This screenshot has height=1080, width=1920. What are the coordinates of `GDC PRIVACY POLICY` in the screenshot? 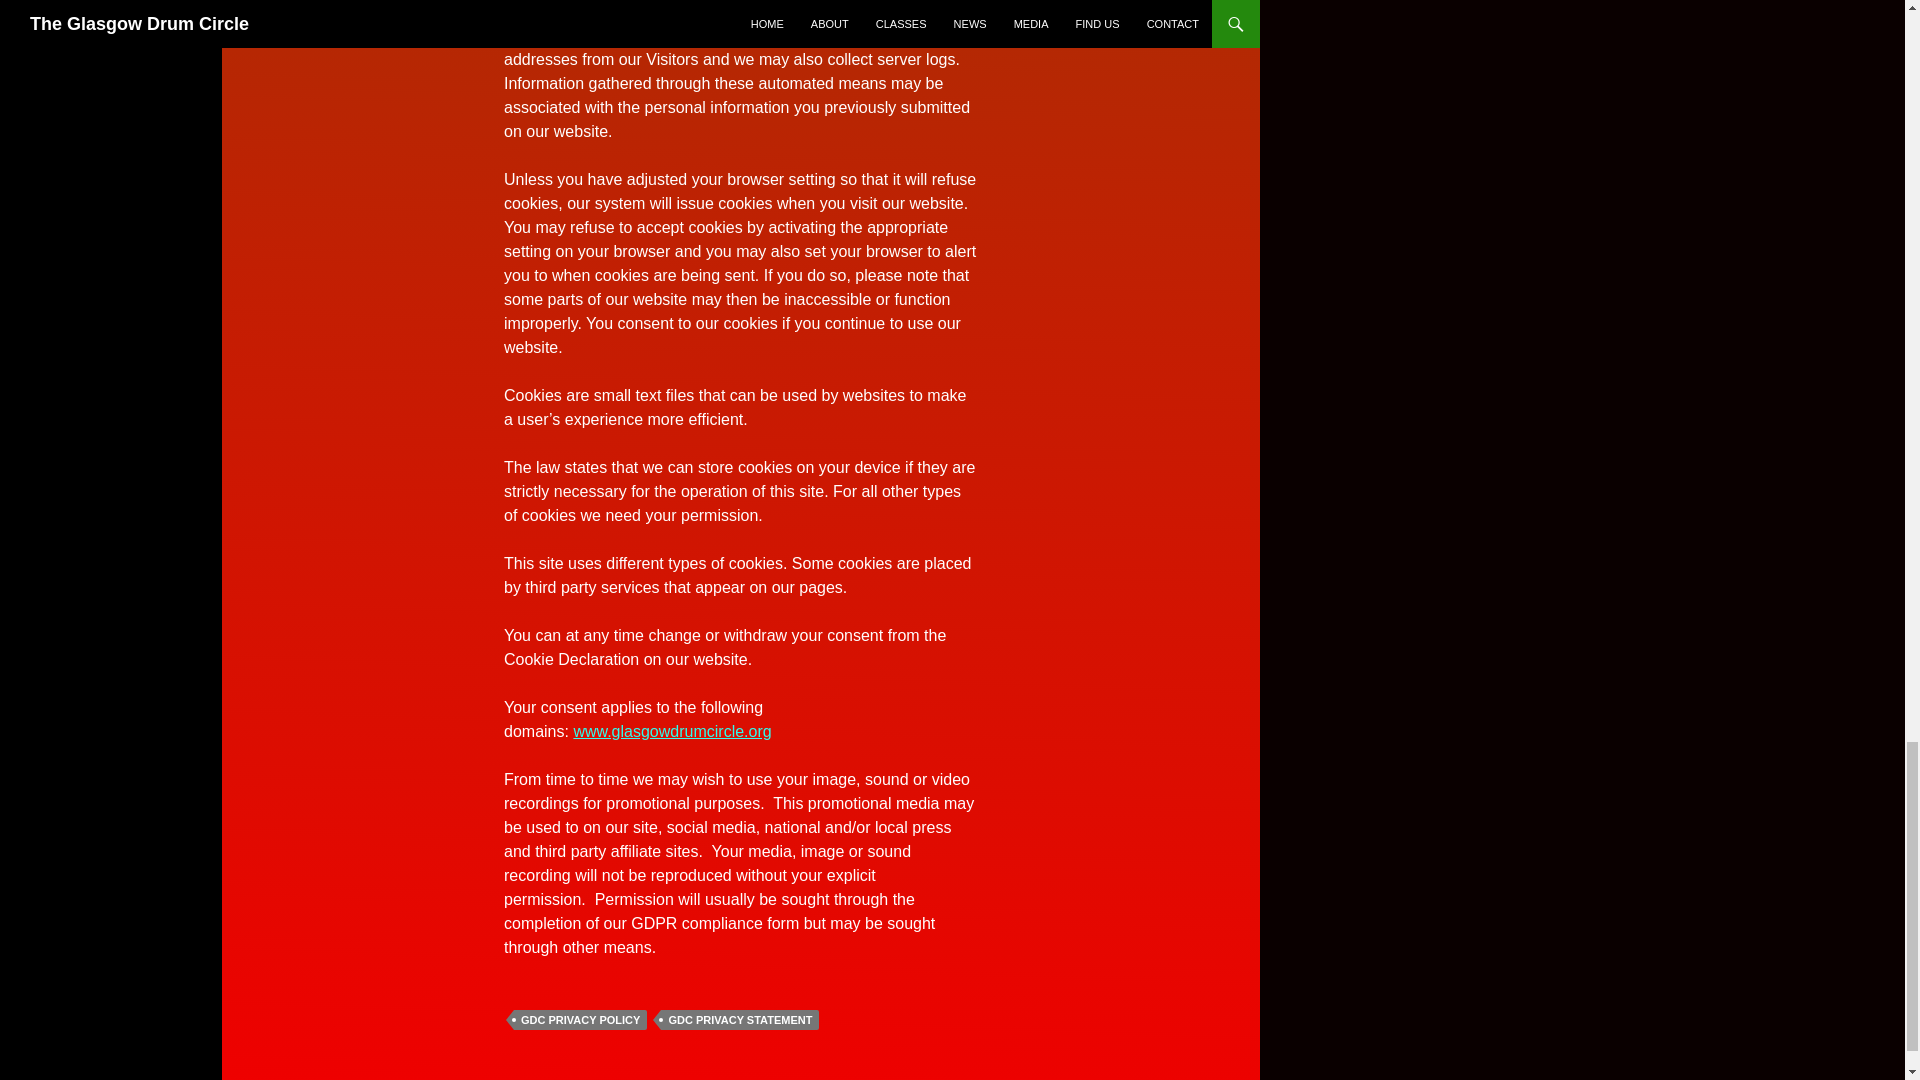 It's located at (580, 1020).